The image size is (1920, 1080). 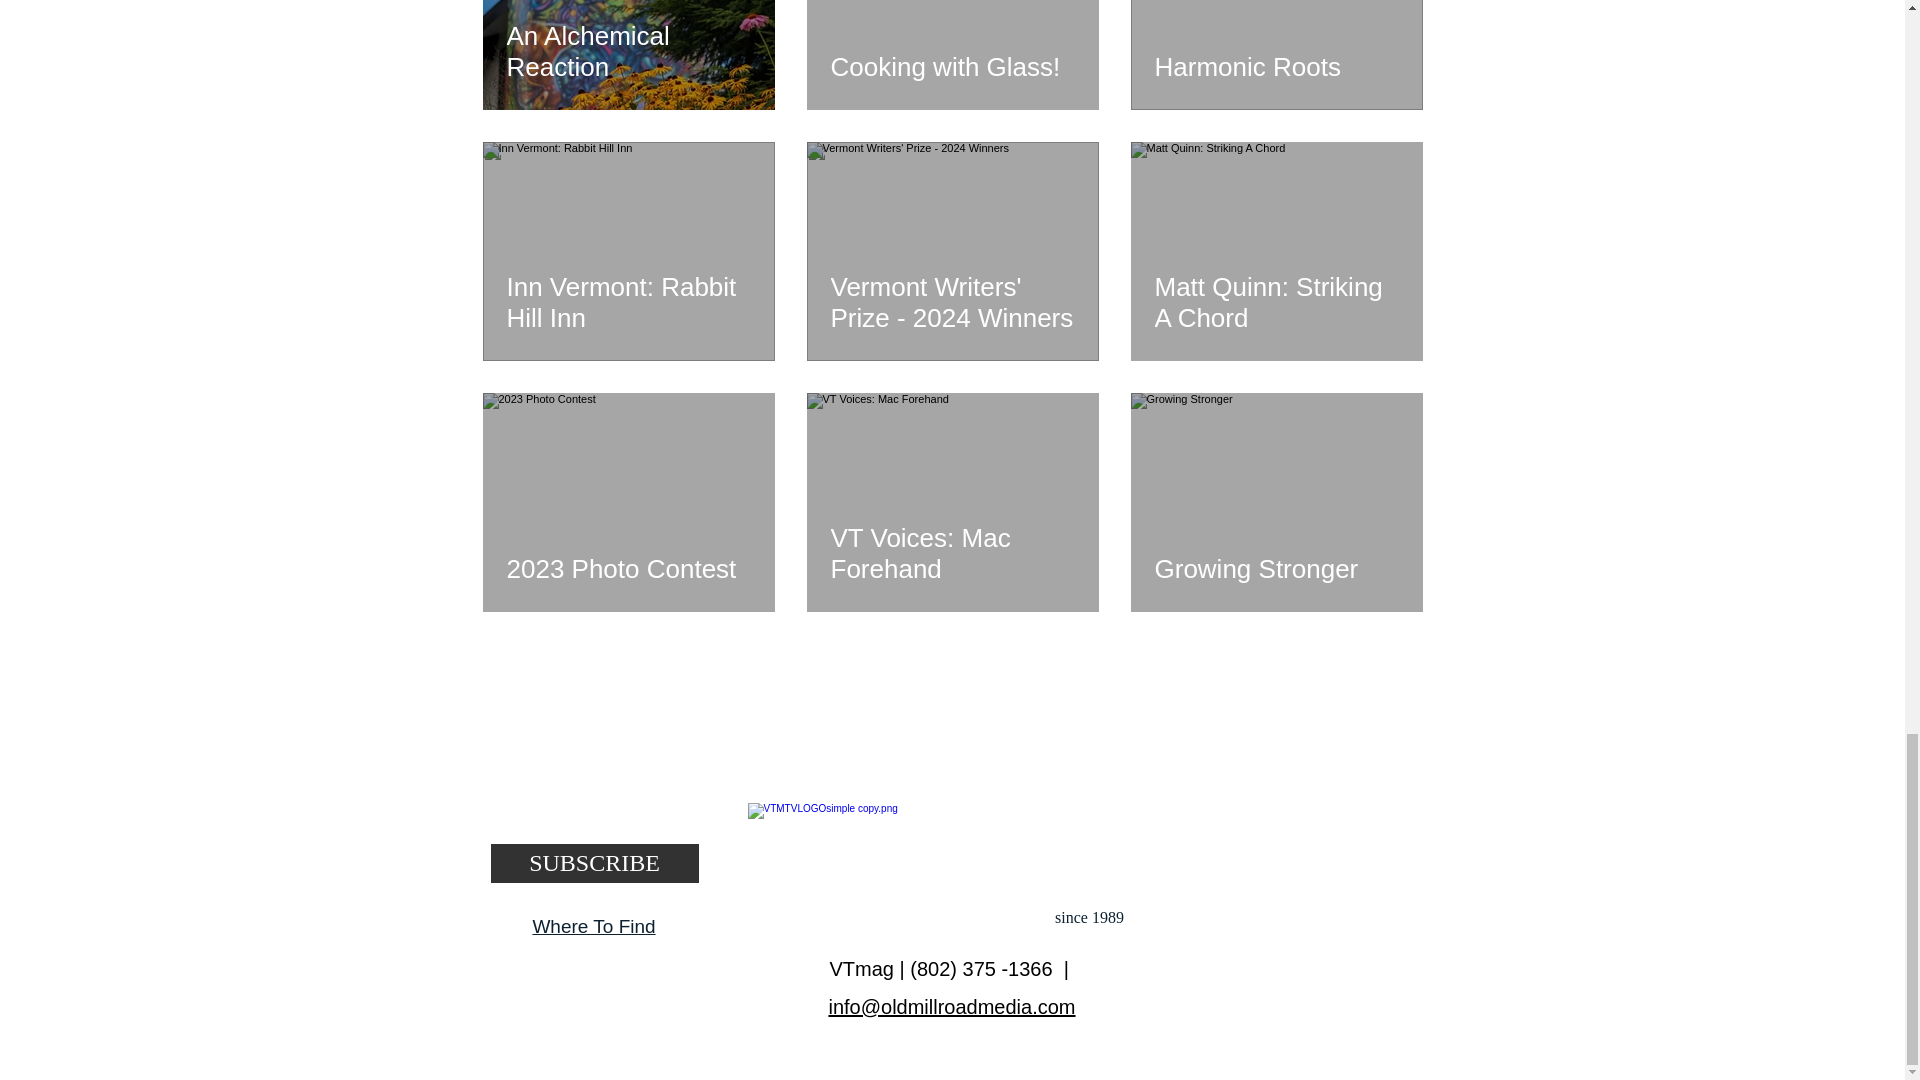 I want to click on VT Voices: Mac Forehand, so click(x=951, y=553).